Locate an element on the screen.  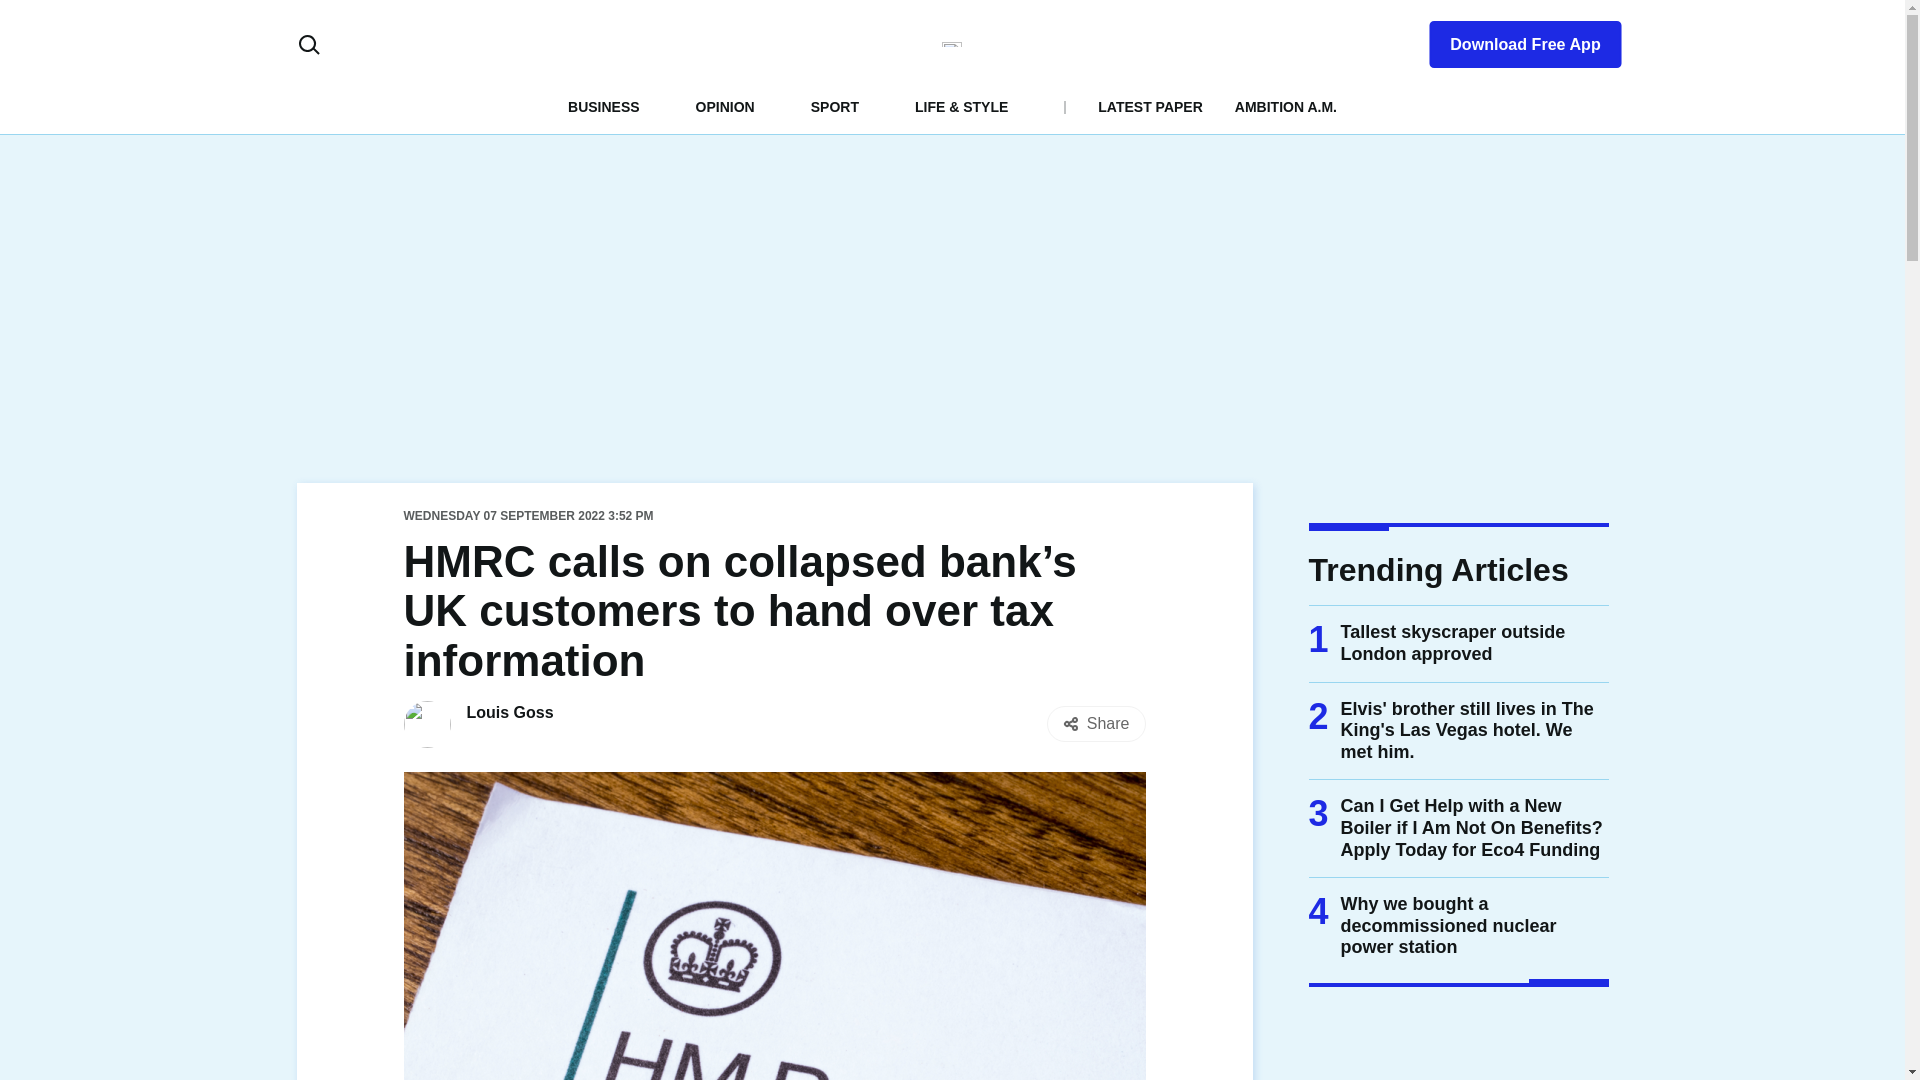
BUSINESS is located at coordinates (604, 106).